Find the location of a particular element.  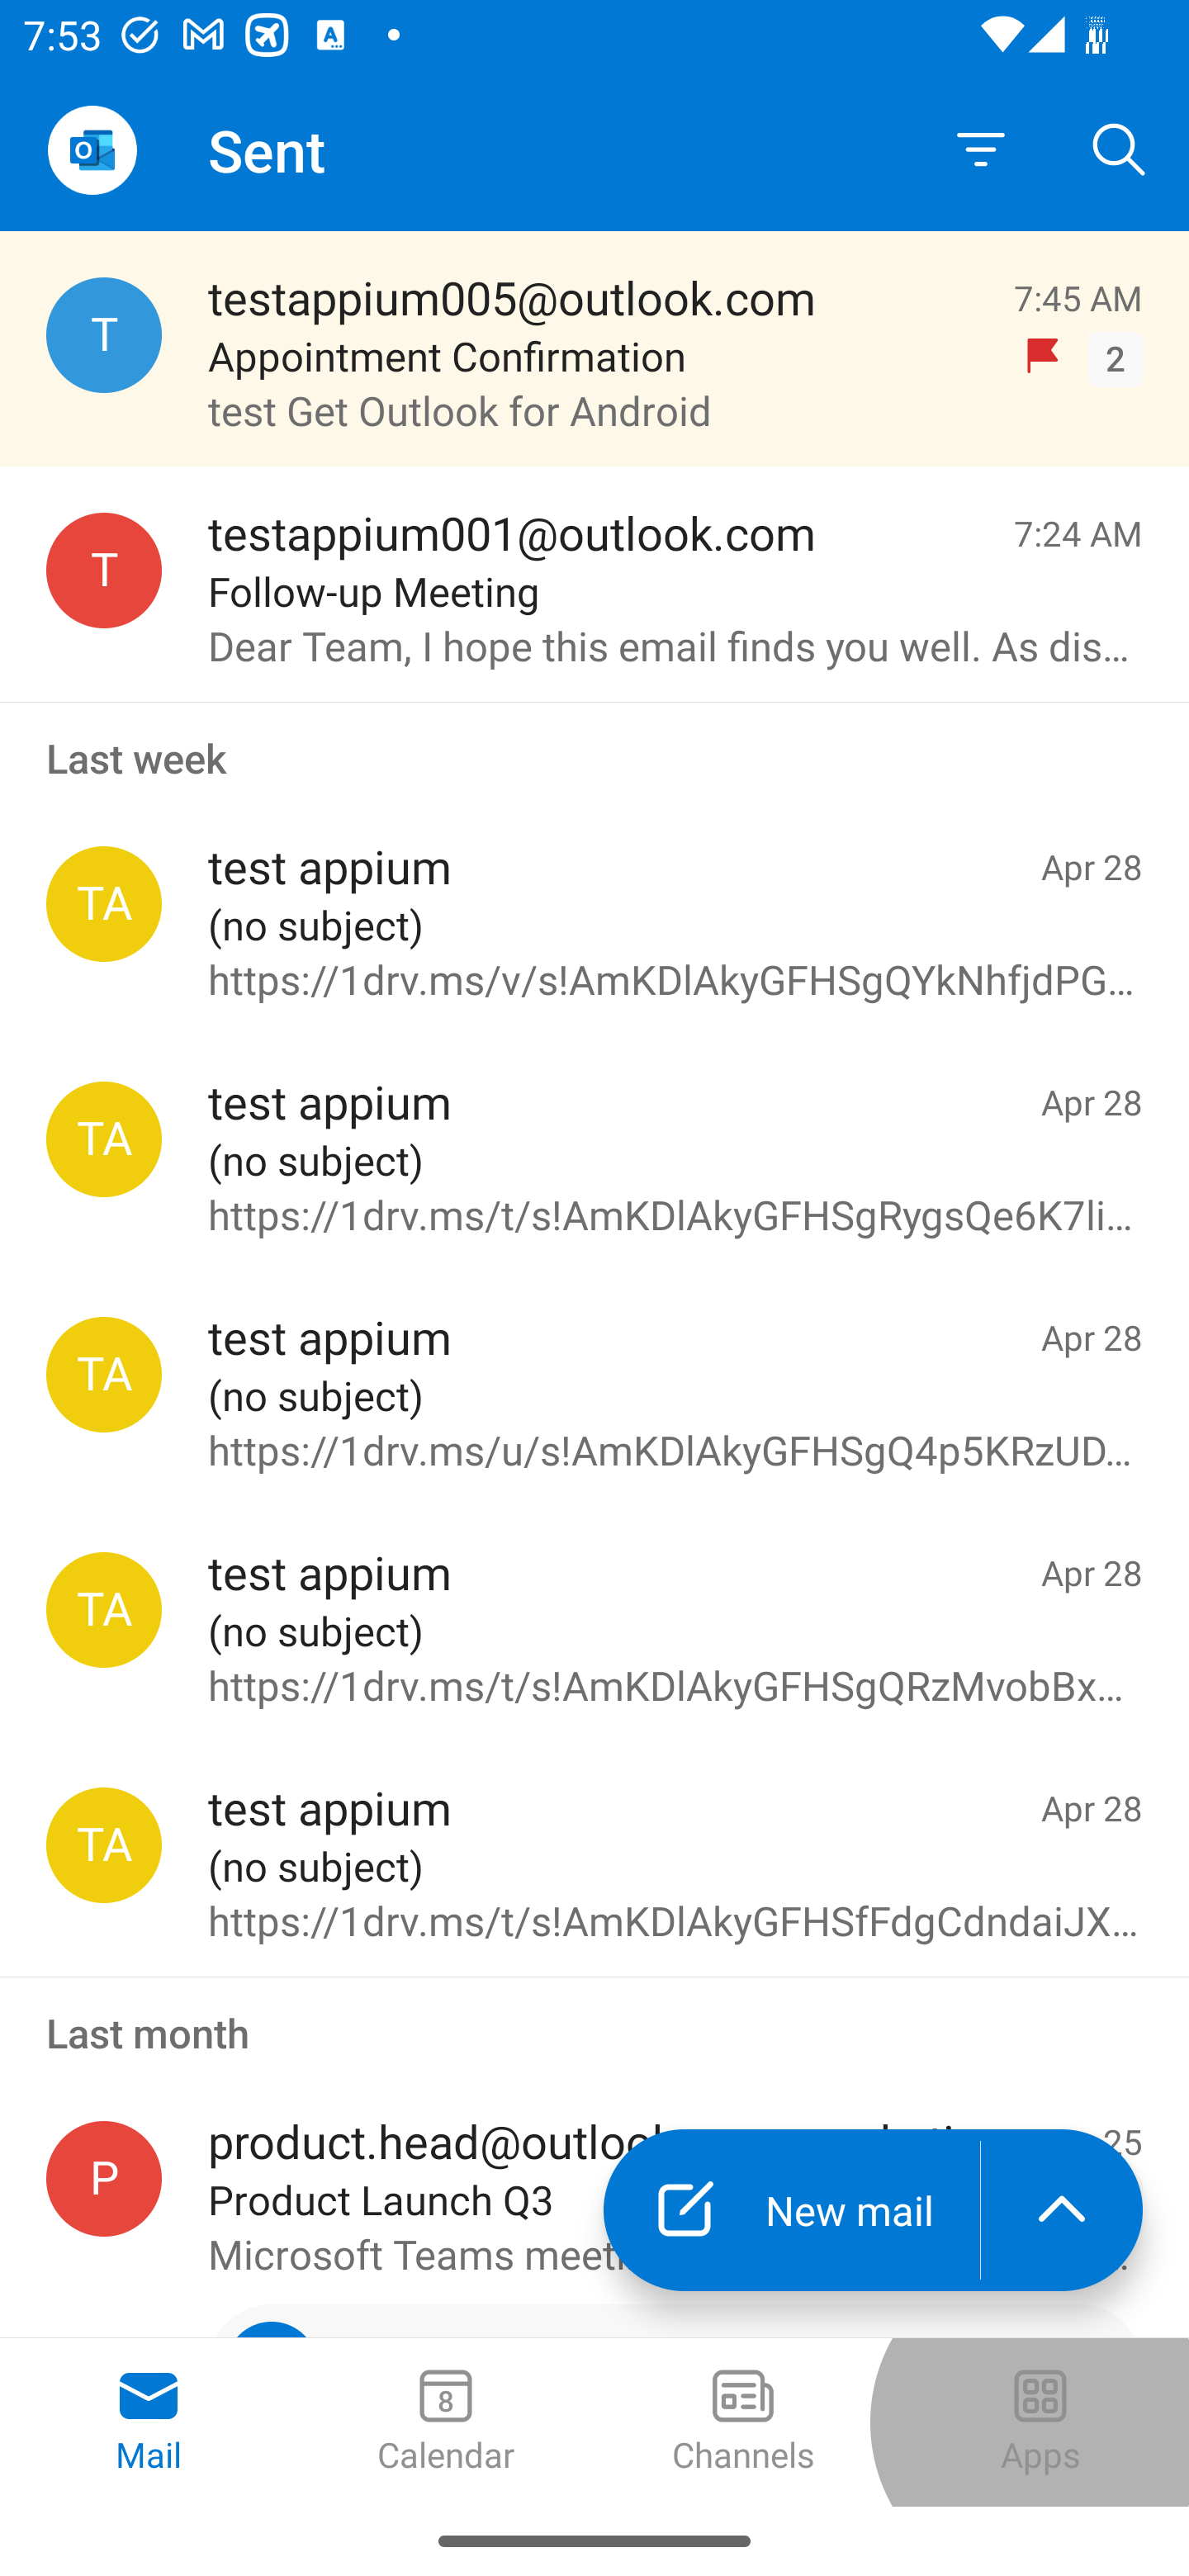

product.head@outlook.com, product.head@outlook.com is located at coordinates (104, 2178).